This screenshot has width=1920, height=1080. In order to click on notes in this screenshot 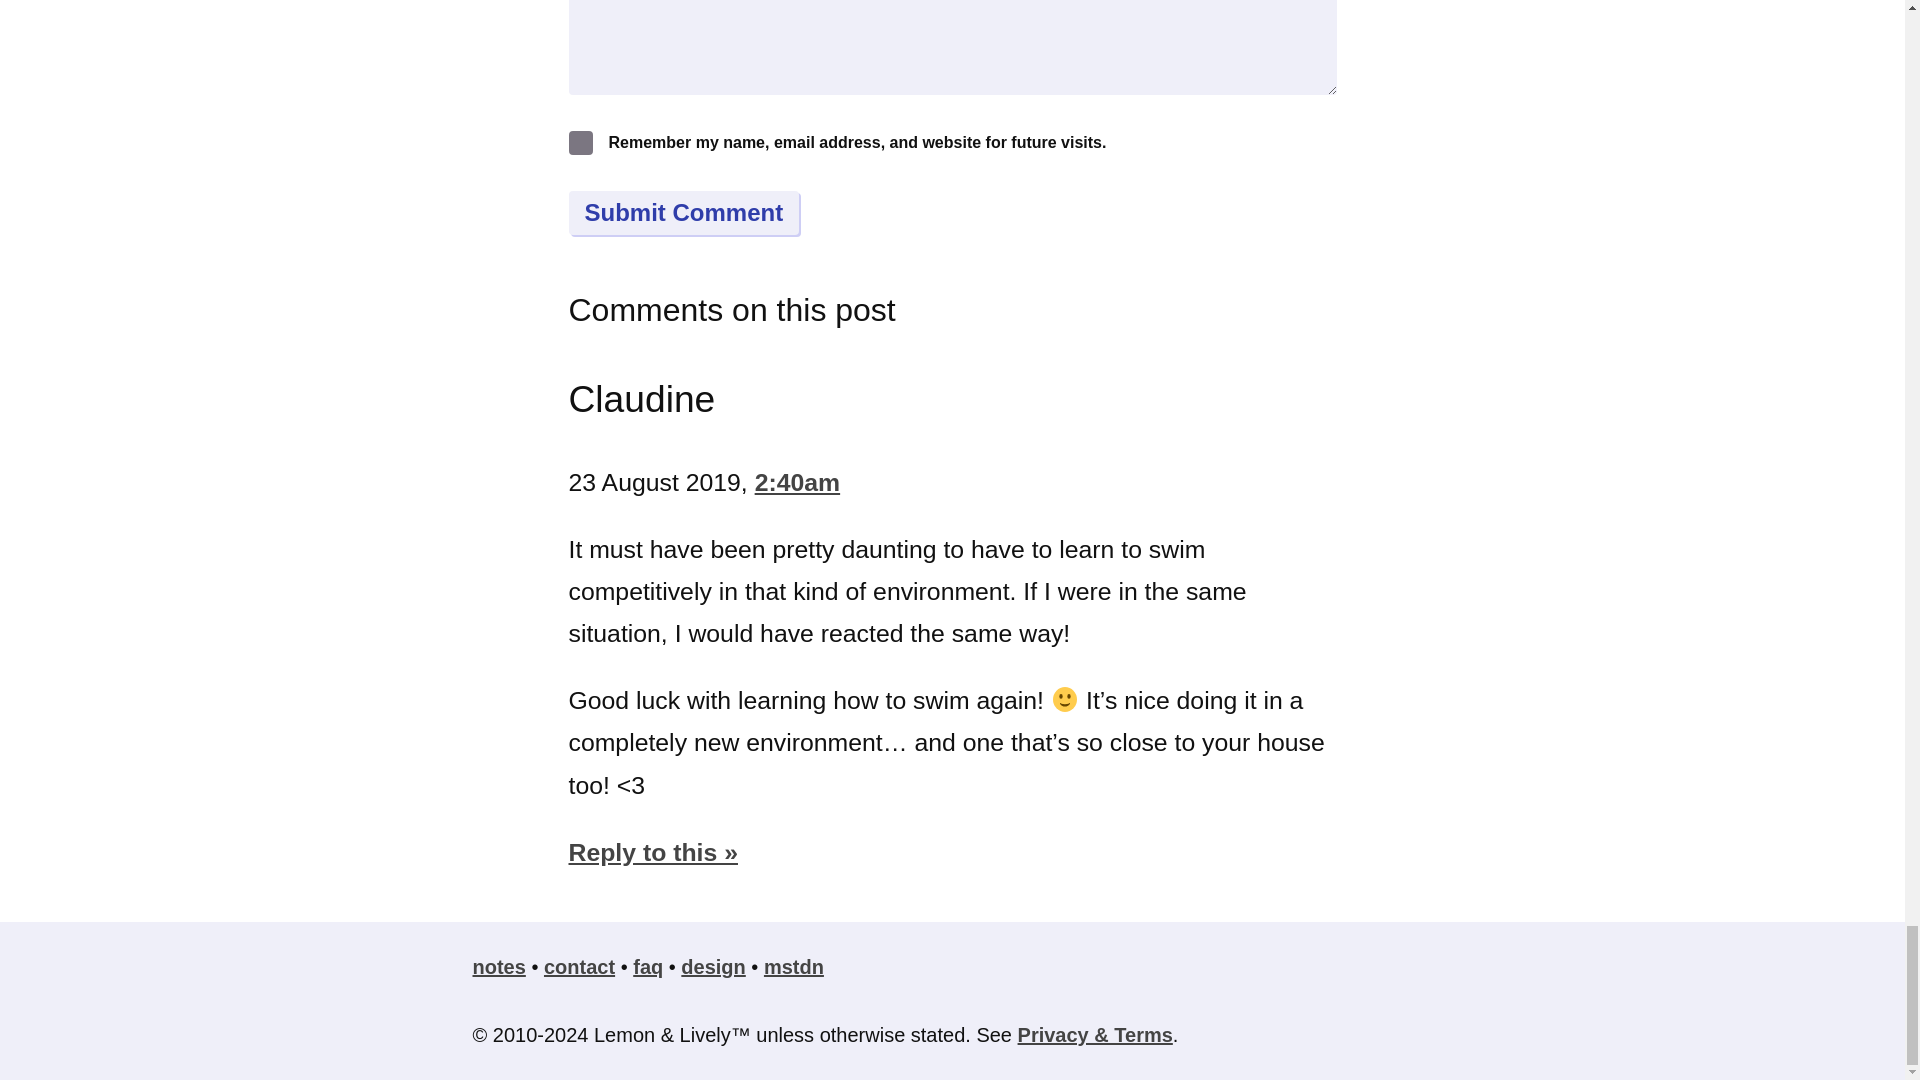, I will do `click(498, 966)`.